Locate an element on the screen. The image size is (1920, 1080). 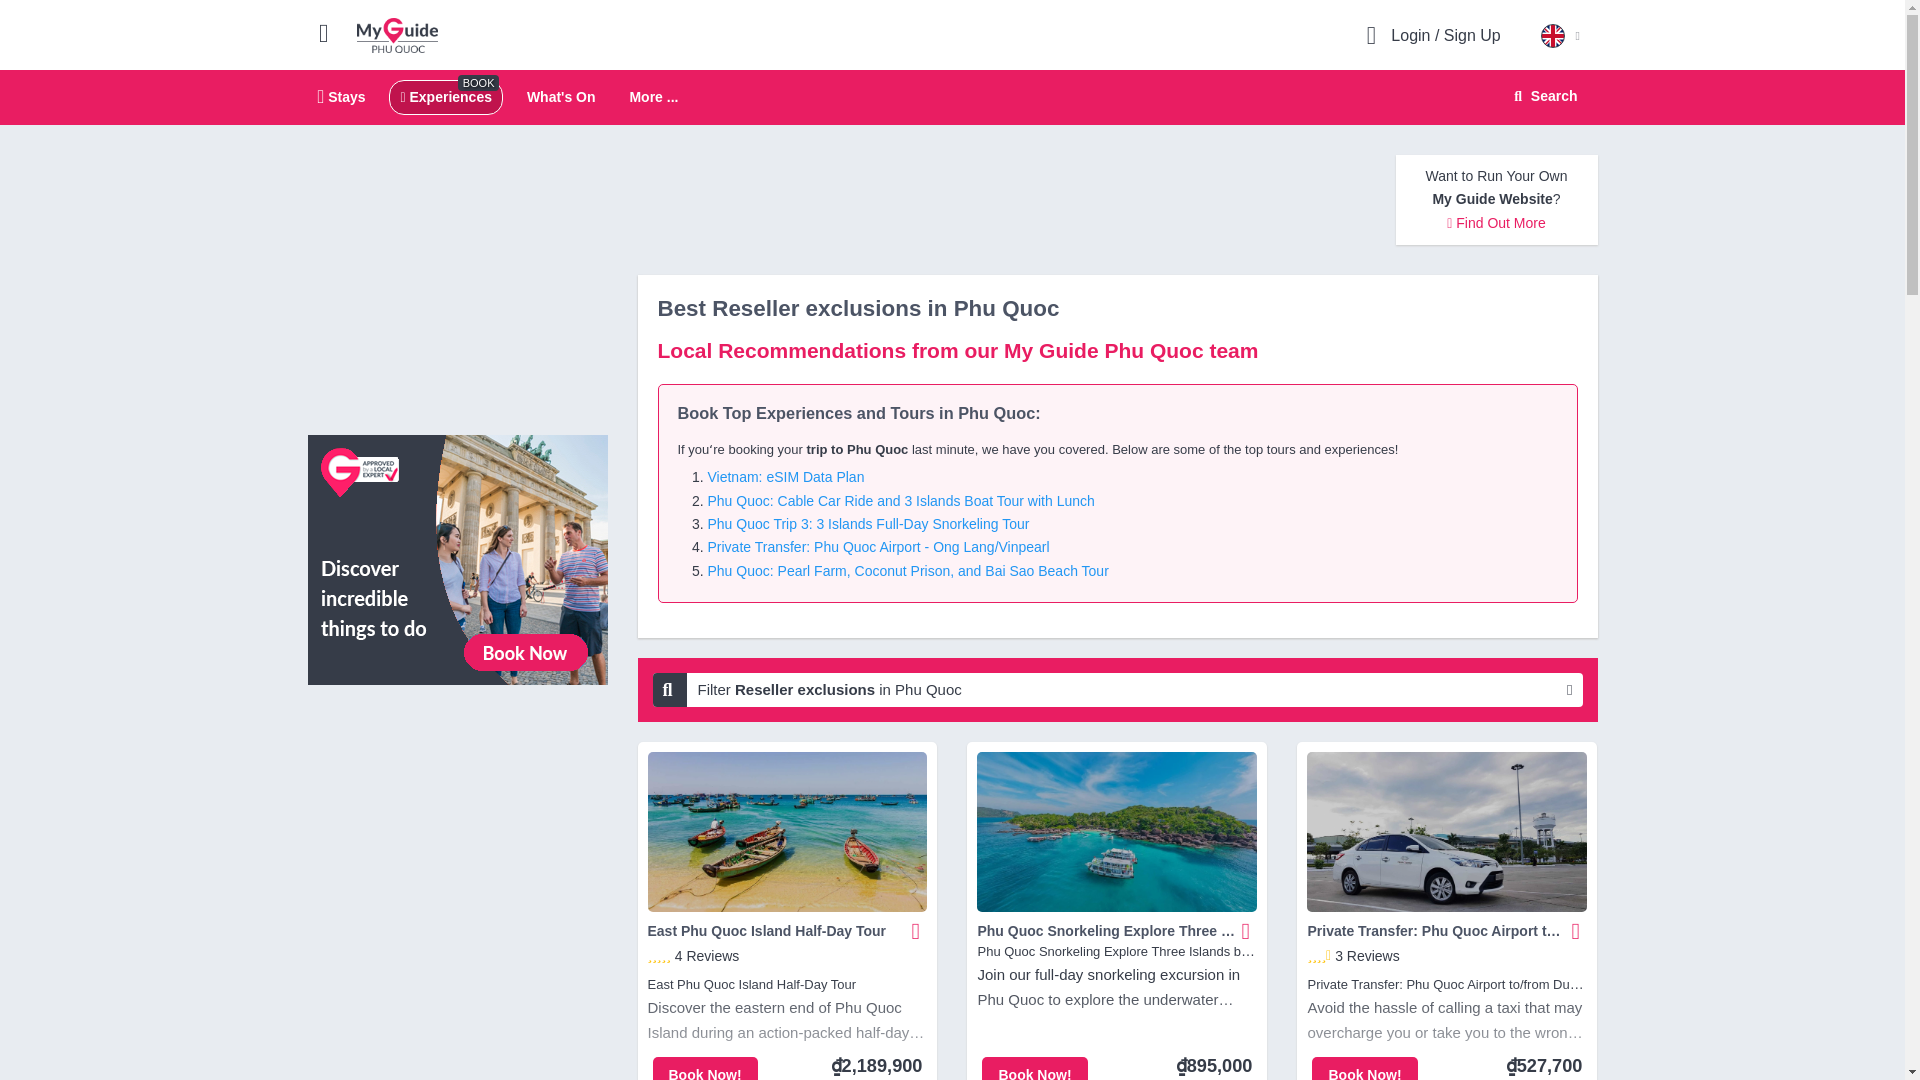
More ... is located at coordinates (653, 98).